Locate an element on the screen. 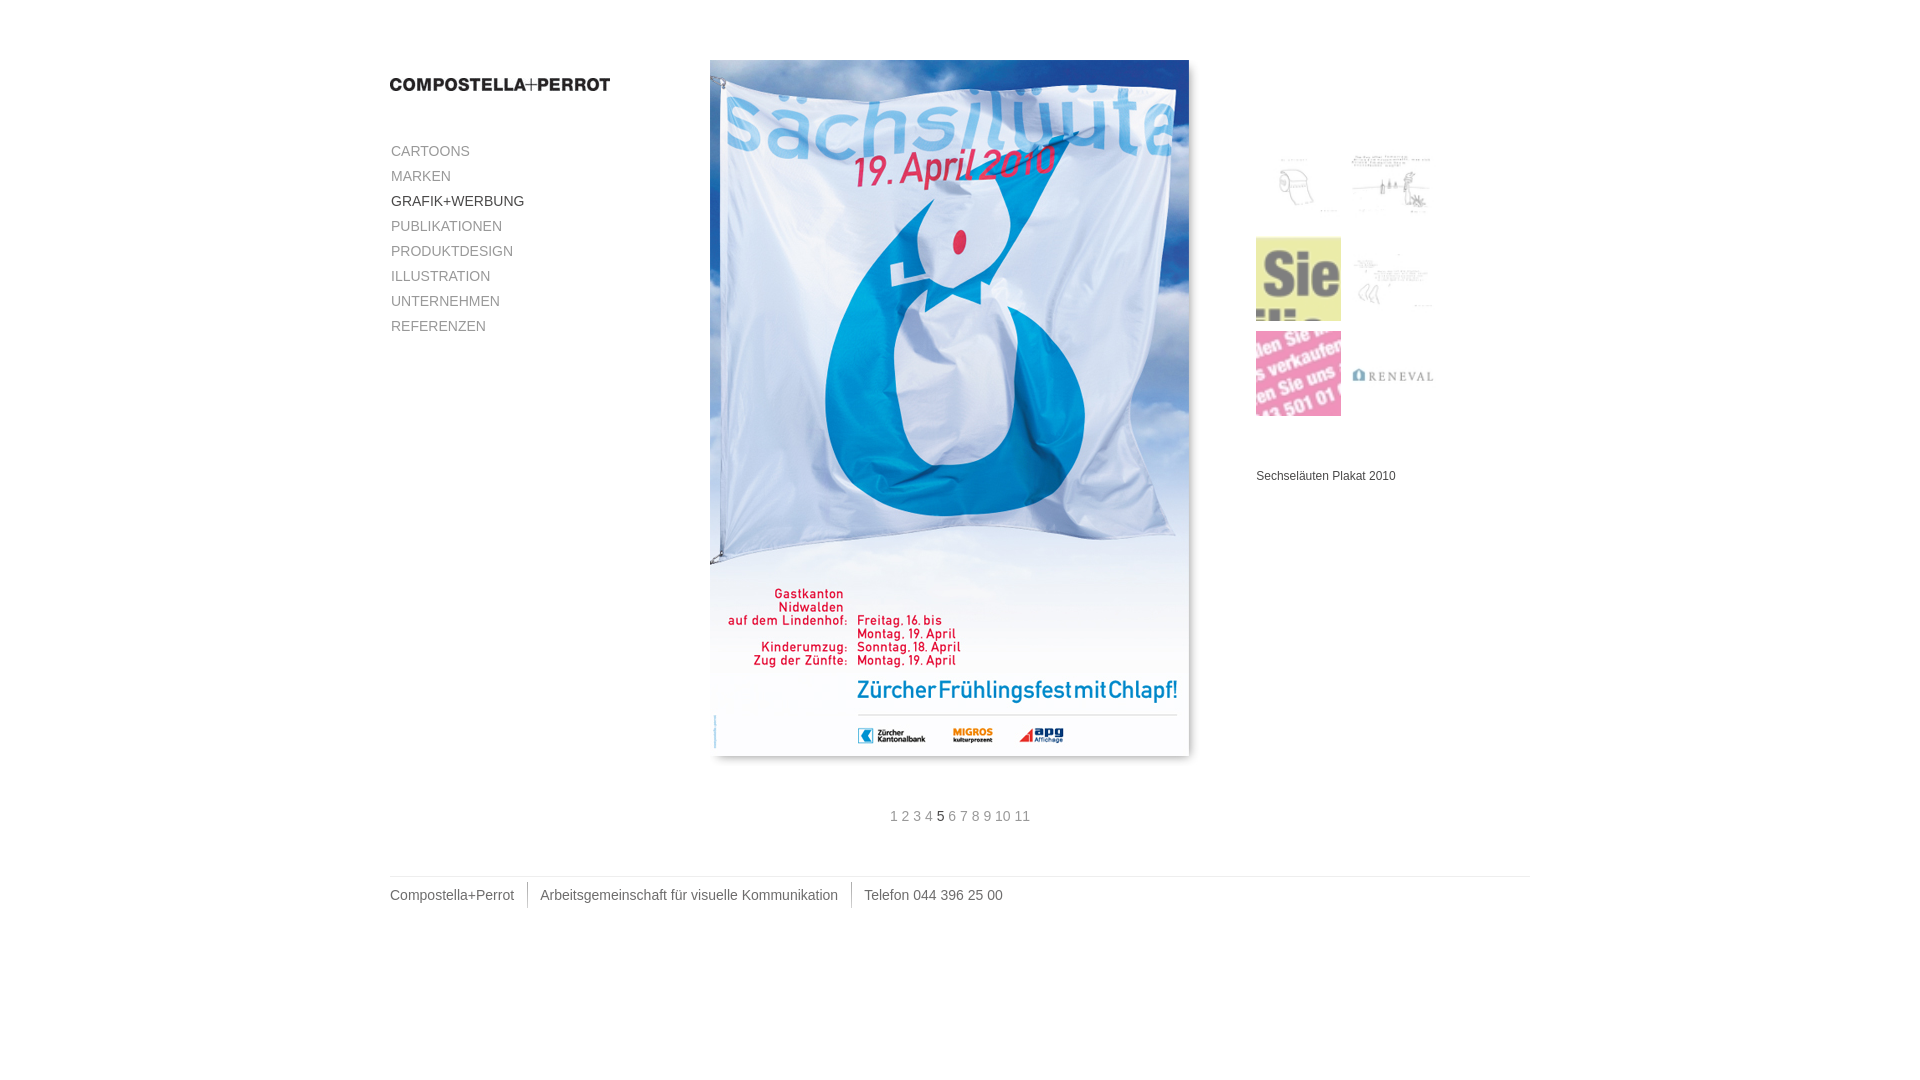  9 is located at coordinates (988, 816).